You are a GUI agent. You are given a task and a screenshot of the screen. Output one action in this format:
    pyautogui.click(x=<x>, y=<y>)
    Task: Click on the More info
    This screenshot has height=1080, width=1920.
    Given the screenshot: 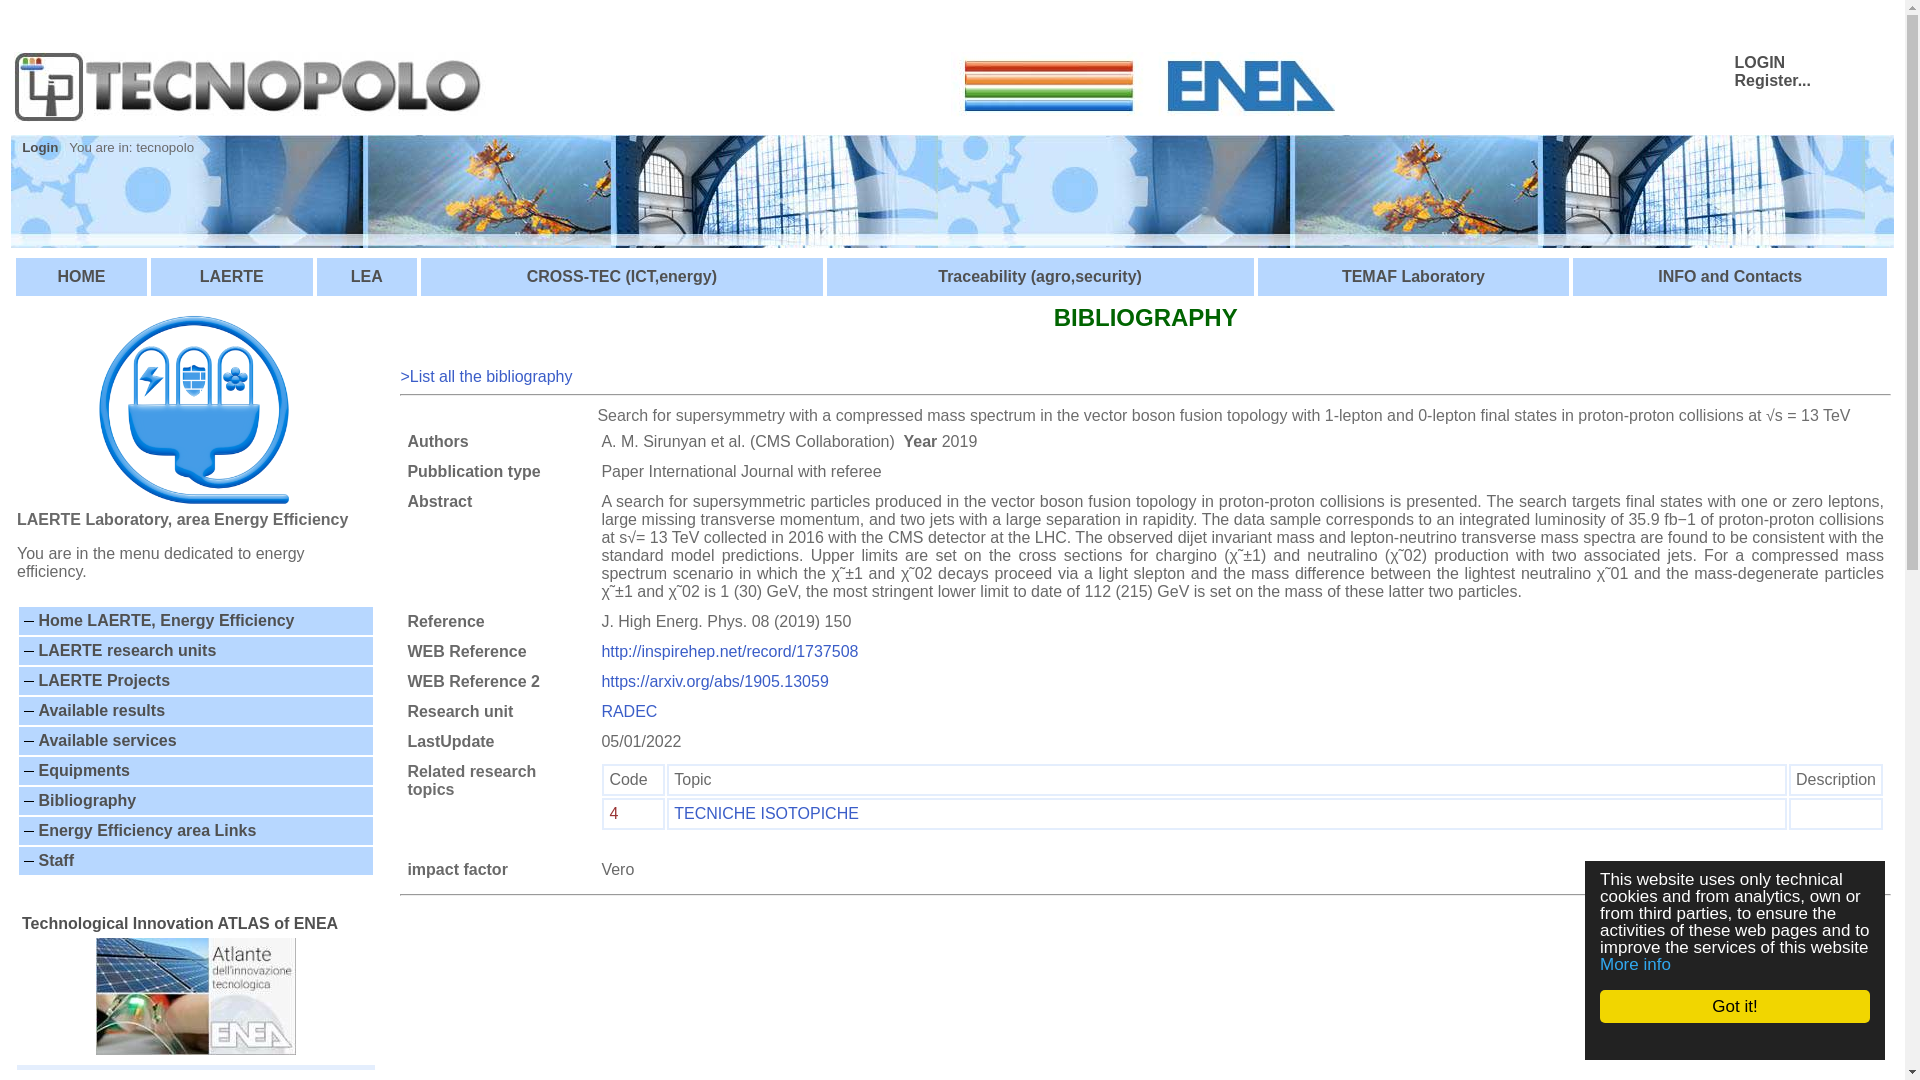 What is the action you would take?
    pyautogui.click(x=1654, y=964)
    